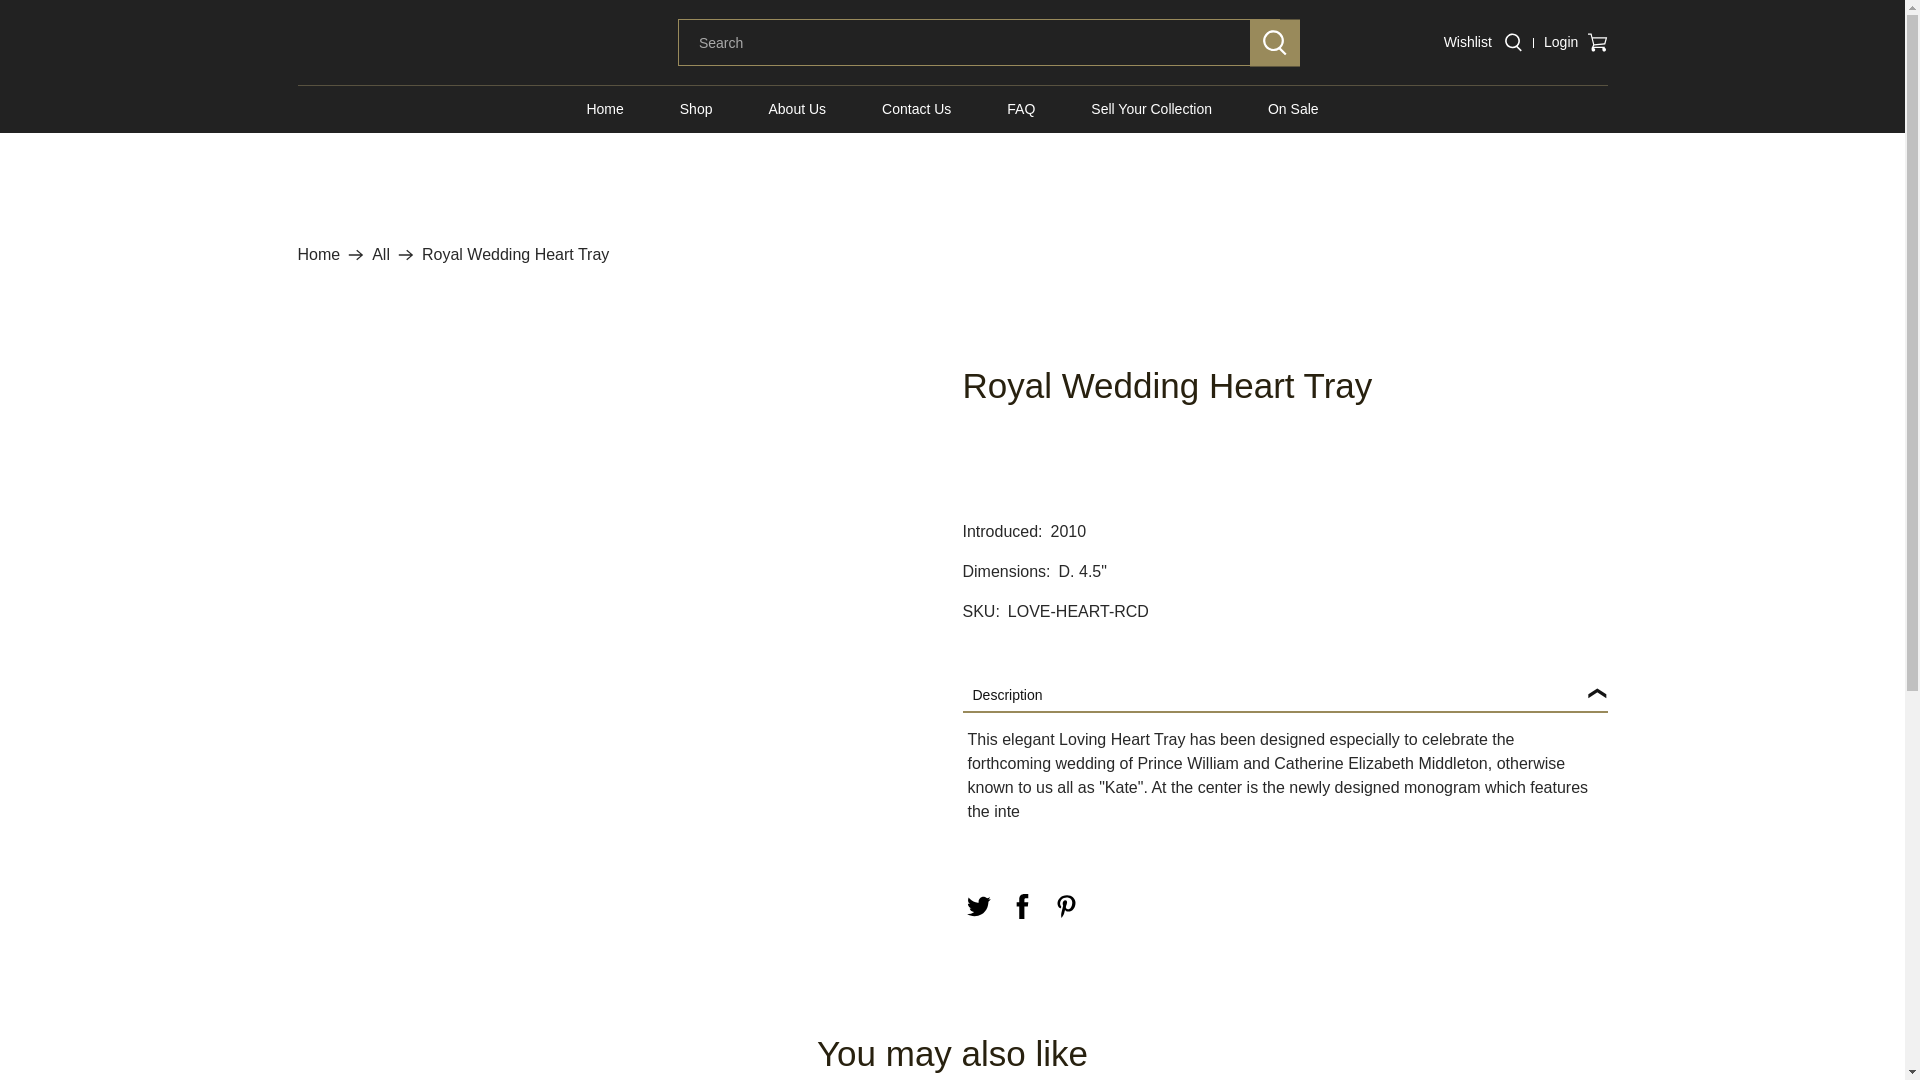 The height and width of the screenshot is (1080, 1920). Describe the element at coordinates (410, 44) in the screenshot. I see `pascoeandcompany` at that location.